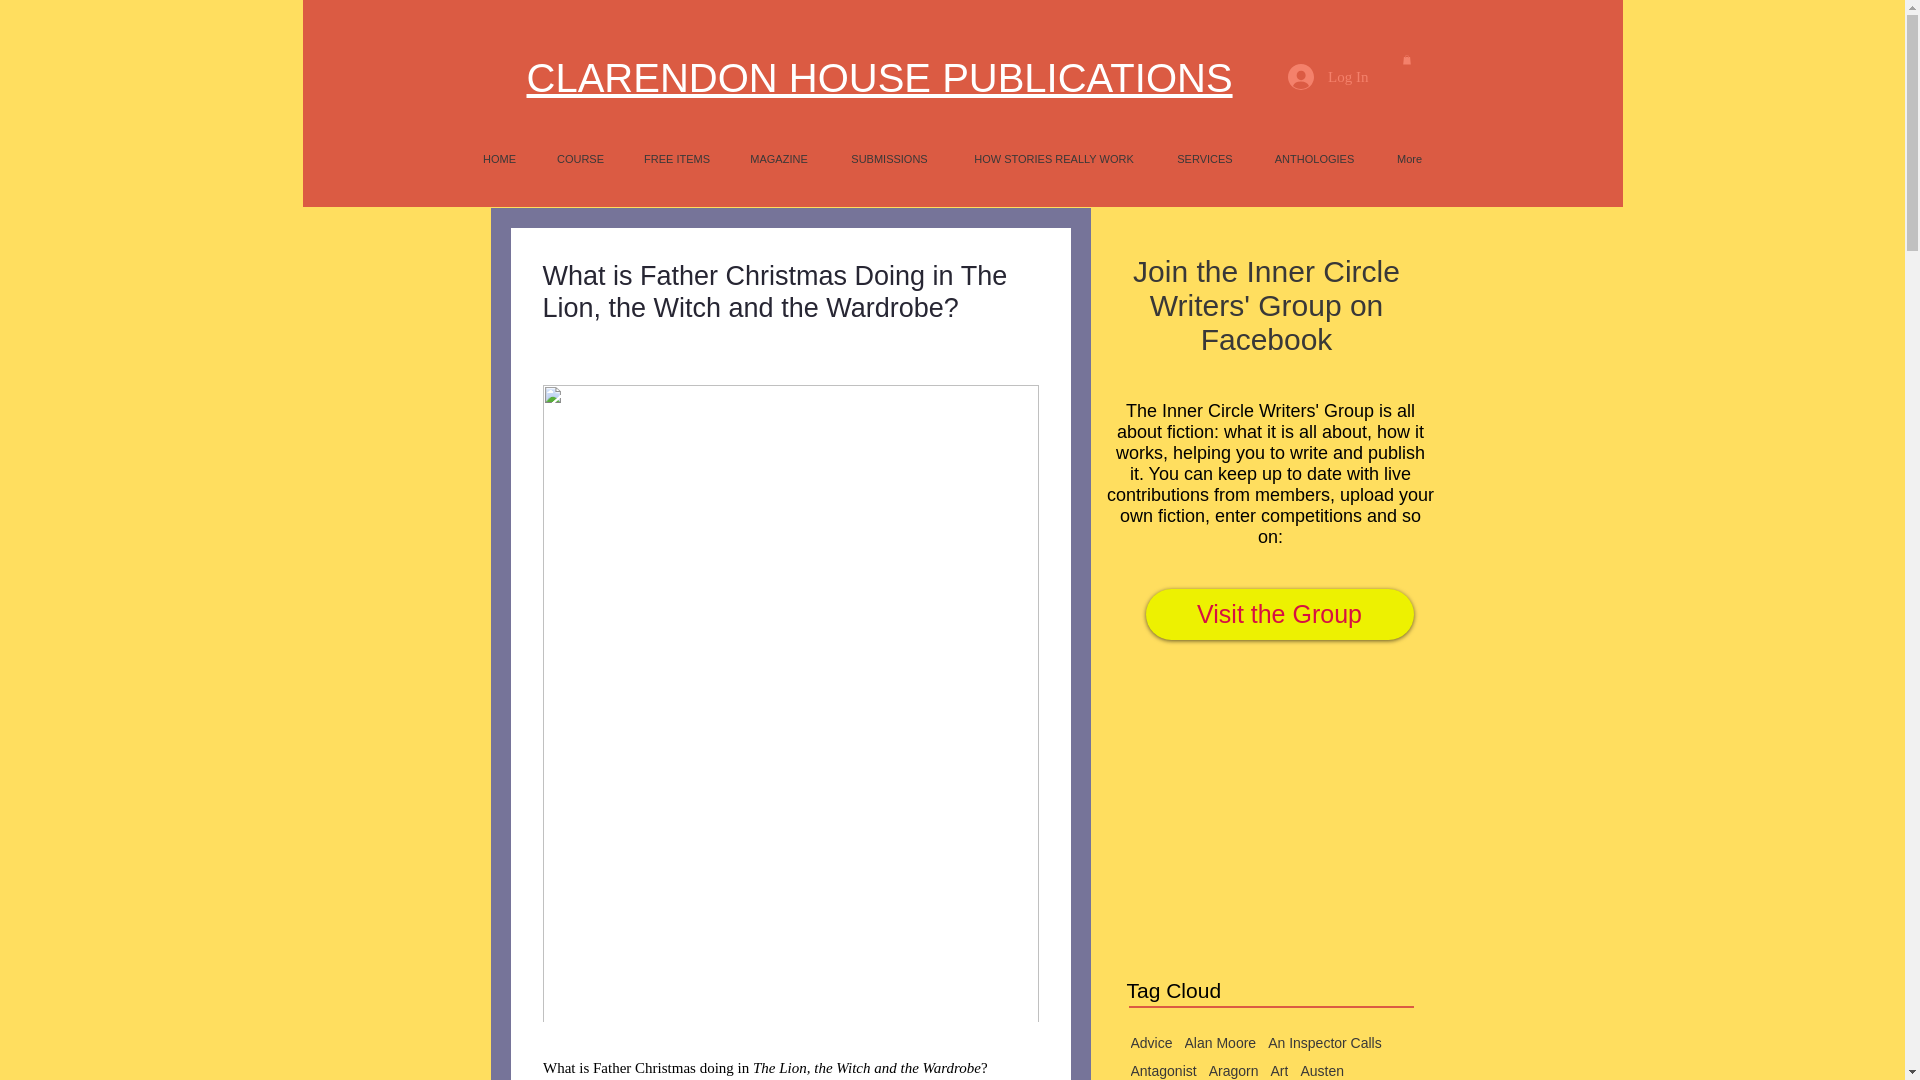 Image resolution: width=1920 pixels, height=1080 pixels. Describe the element at coordinates (1205, 158) in the screenshot. I see `SERVICES` at that location.